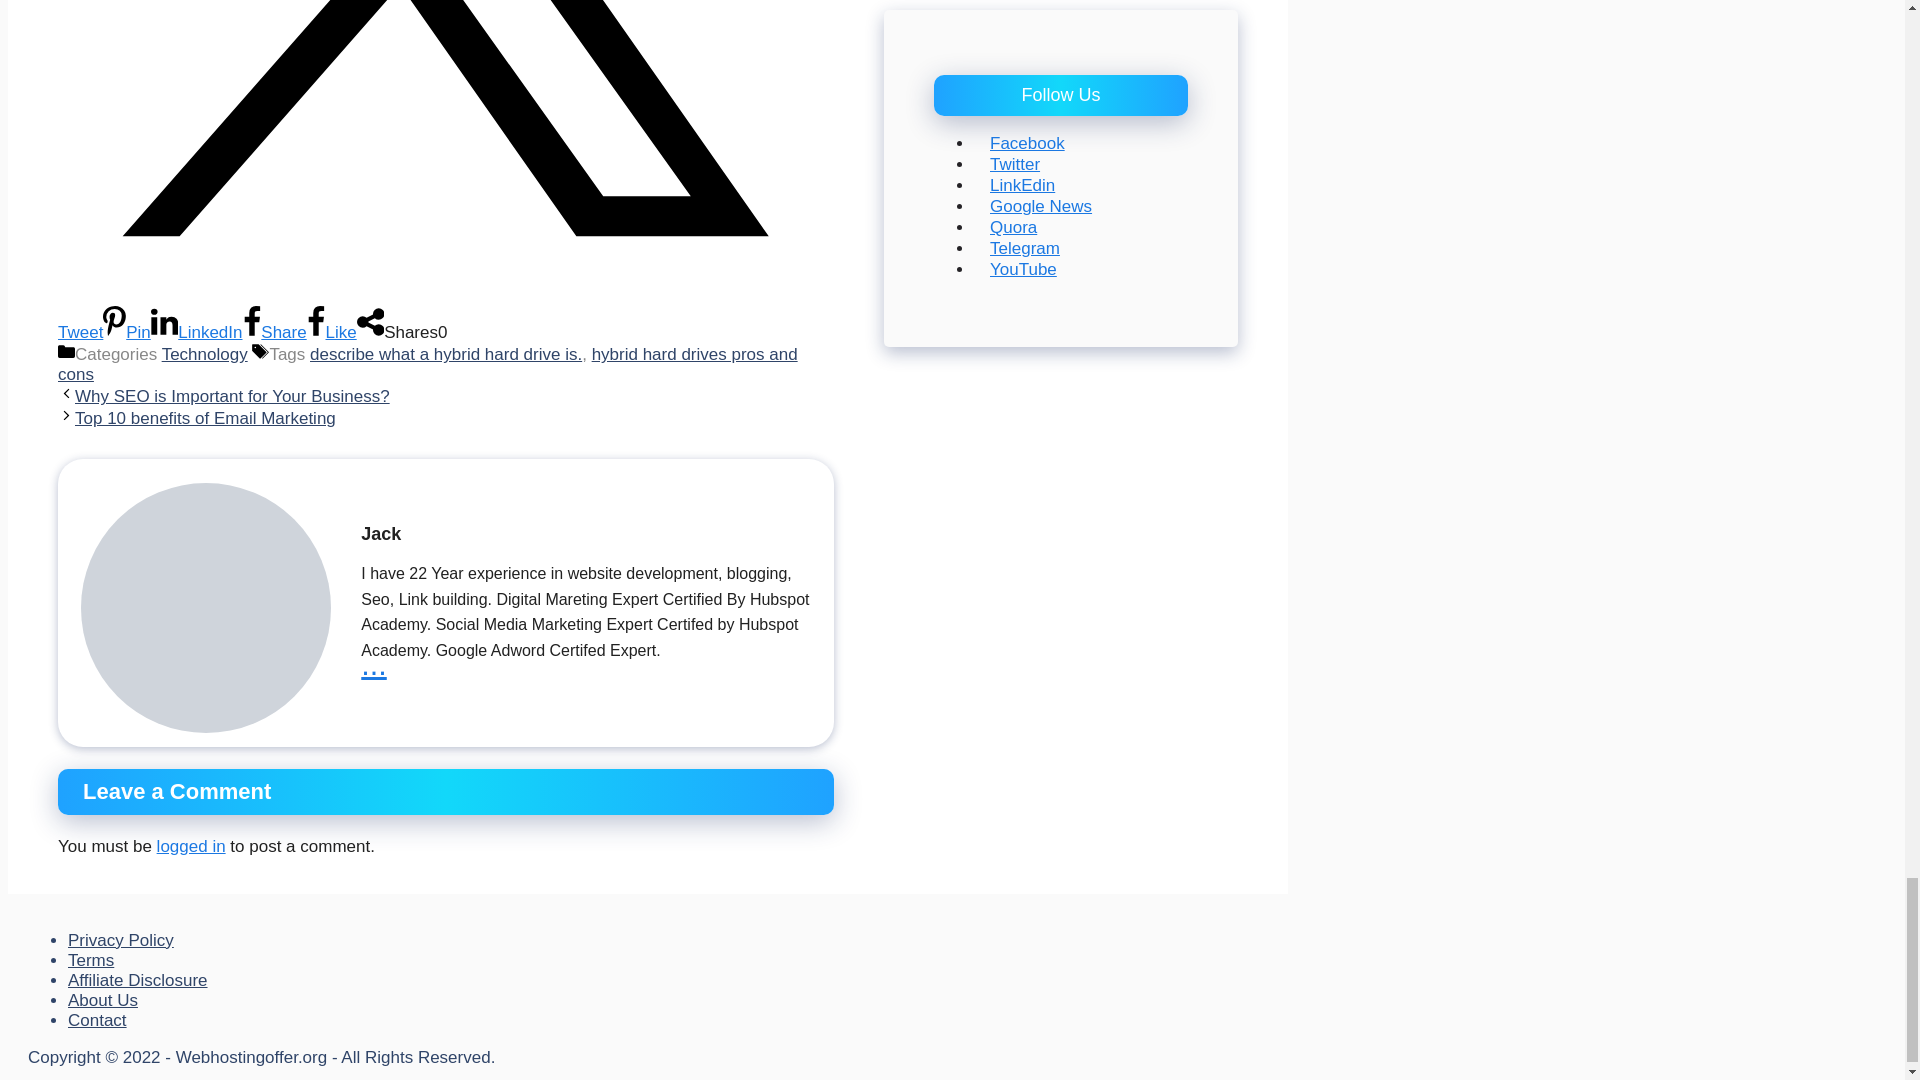  I want to click on Tweet, so click(445, 314).